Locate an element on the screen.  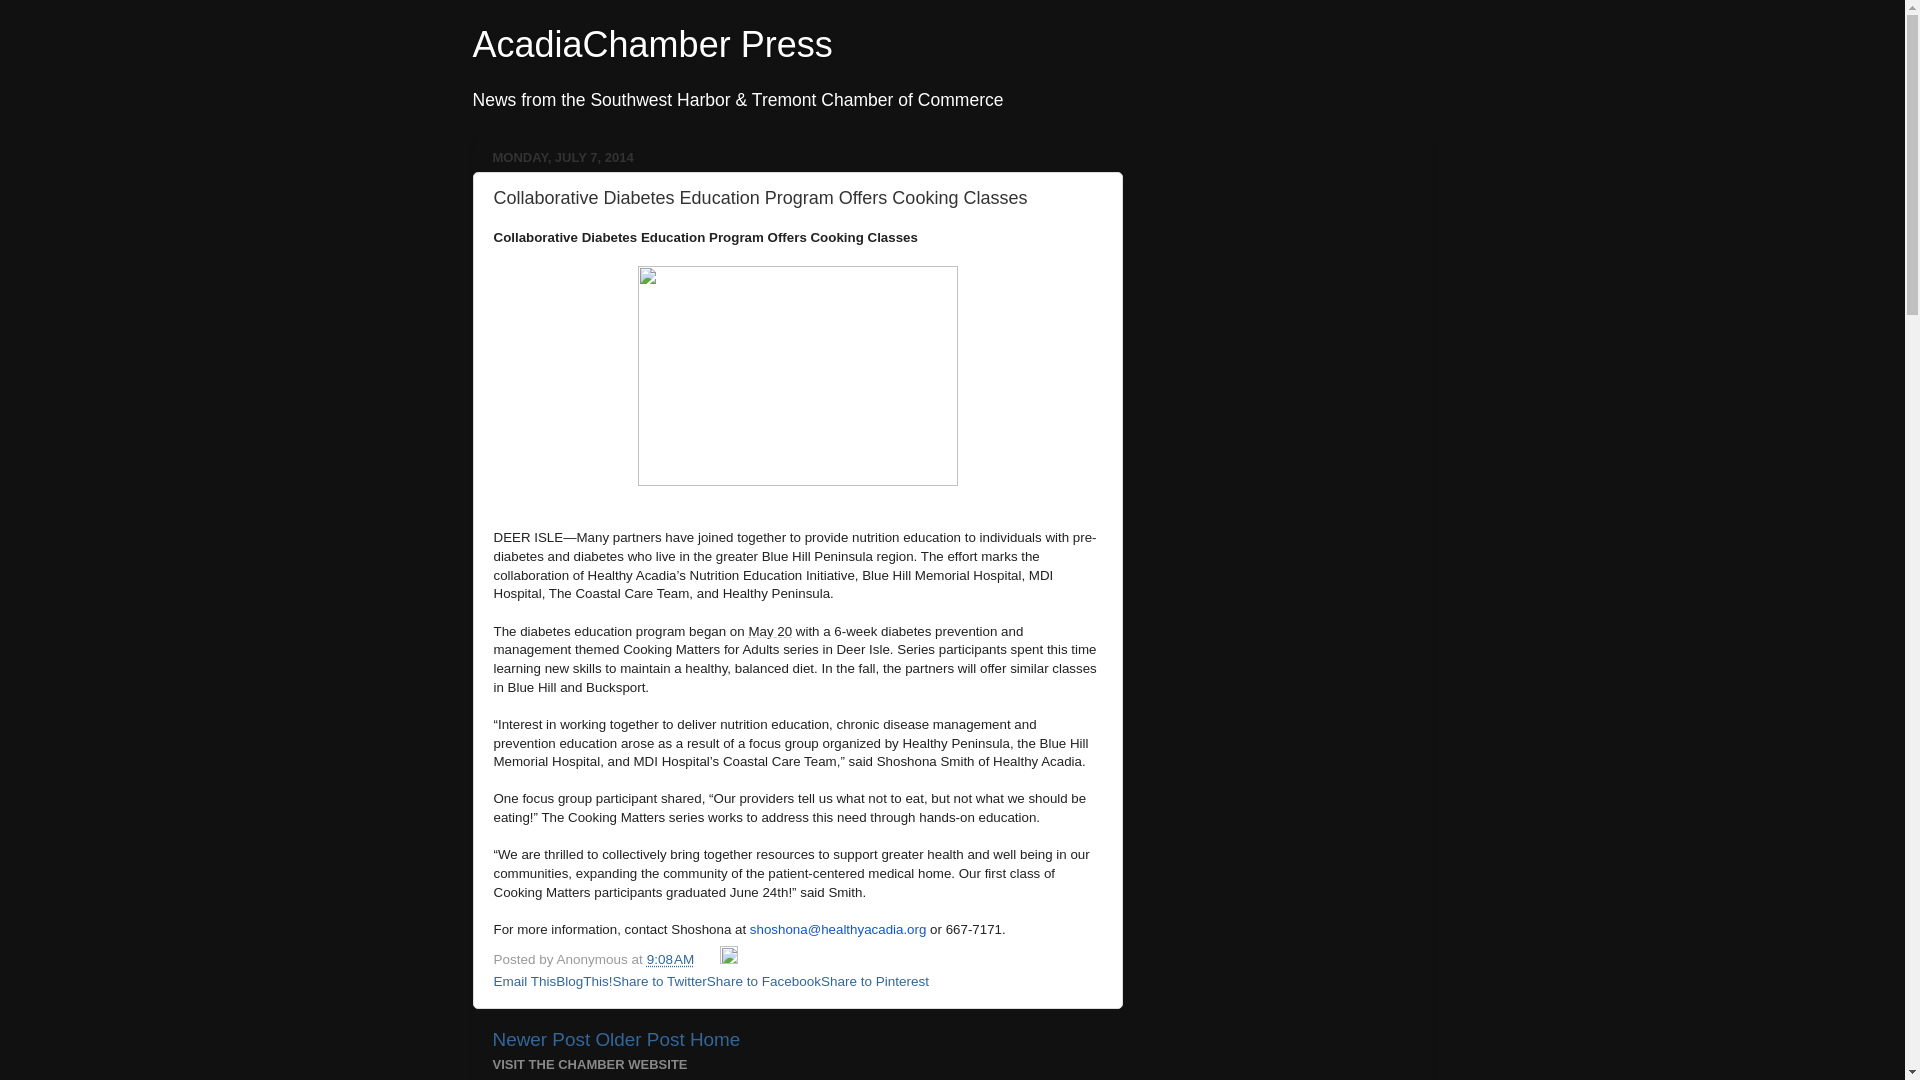
Newer Post is located at coordinates (540, 1039).